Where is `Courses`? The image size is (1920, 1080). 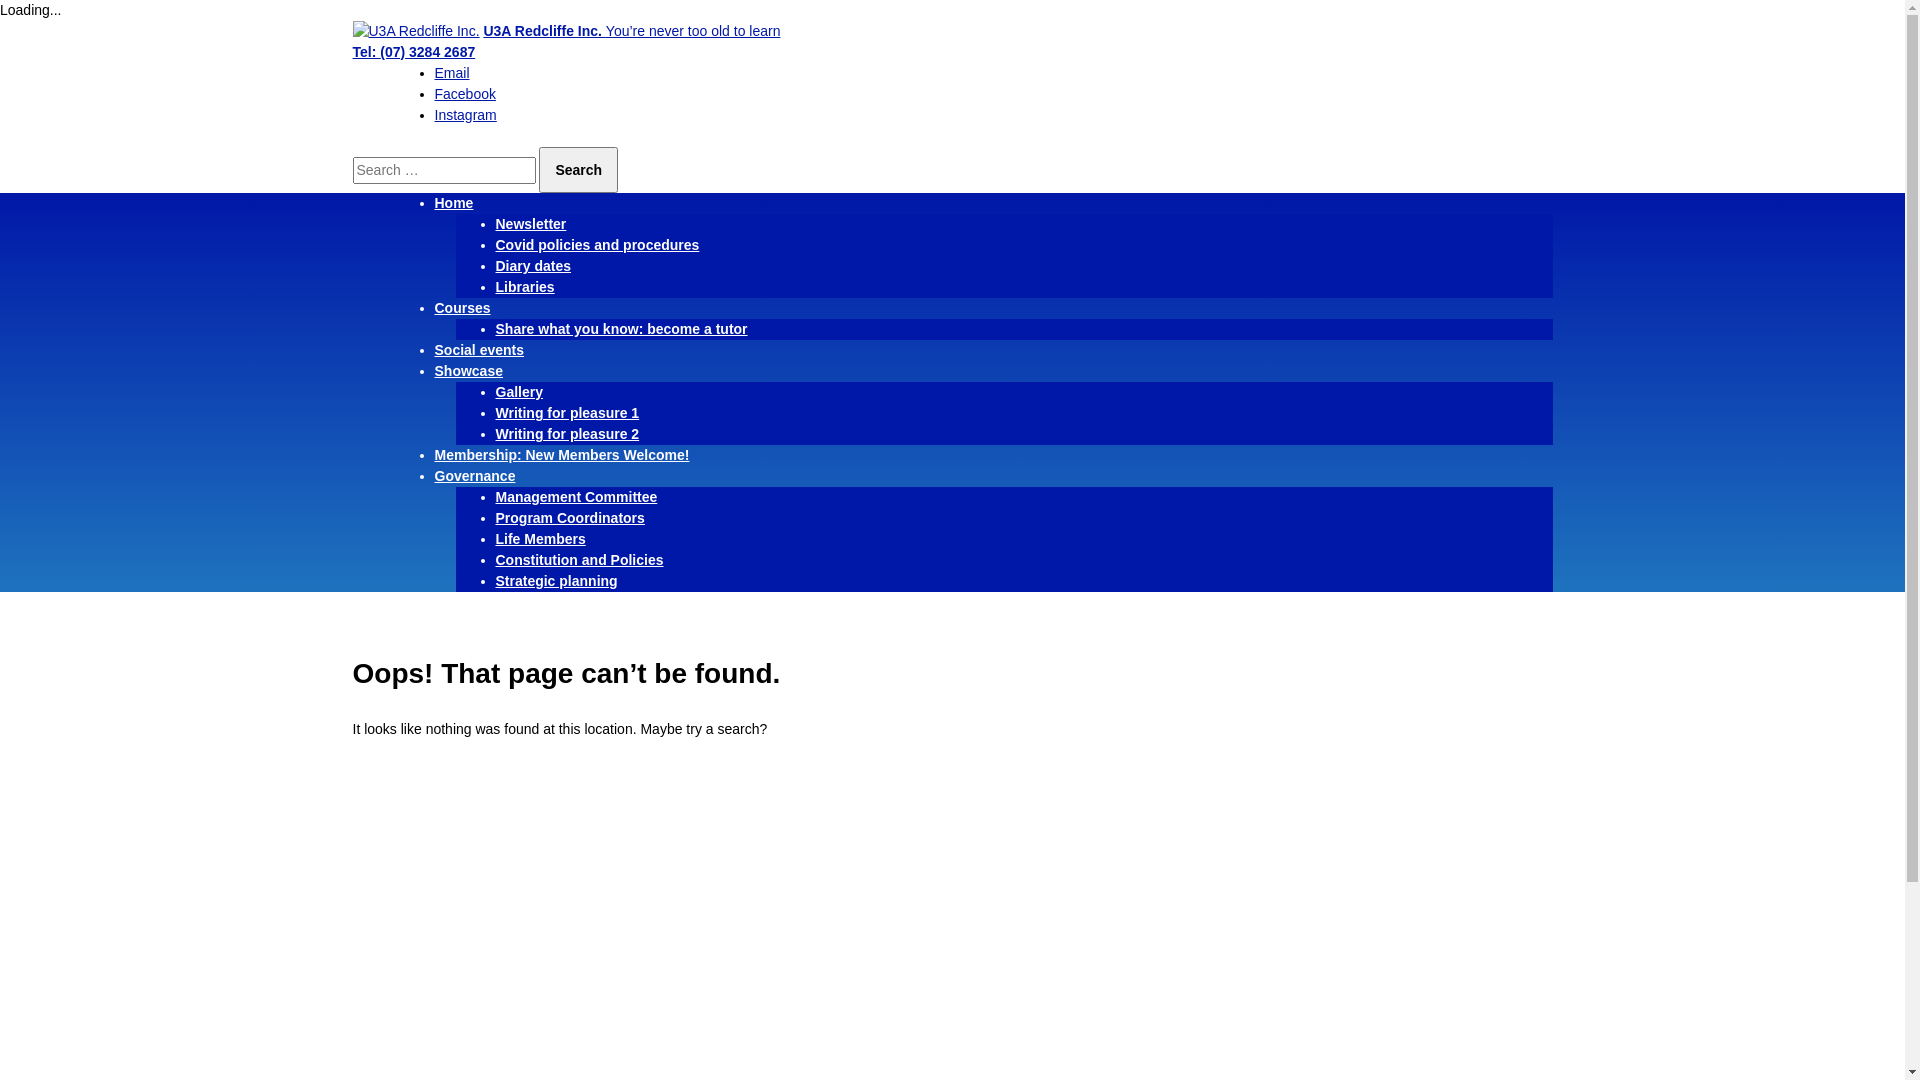
Courses is located at coordinates (462, 308).